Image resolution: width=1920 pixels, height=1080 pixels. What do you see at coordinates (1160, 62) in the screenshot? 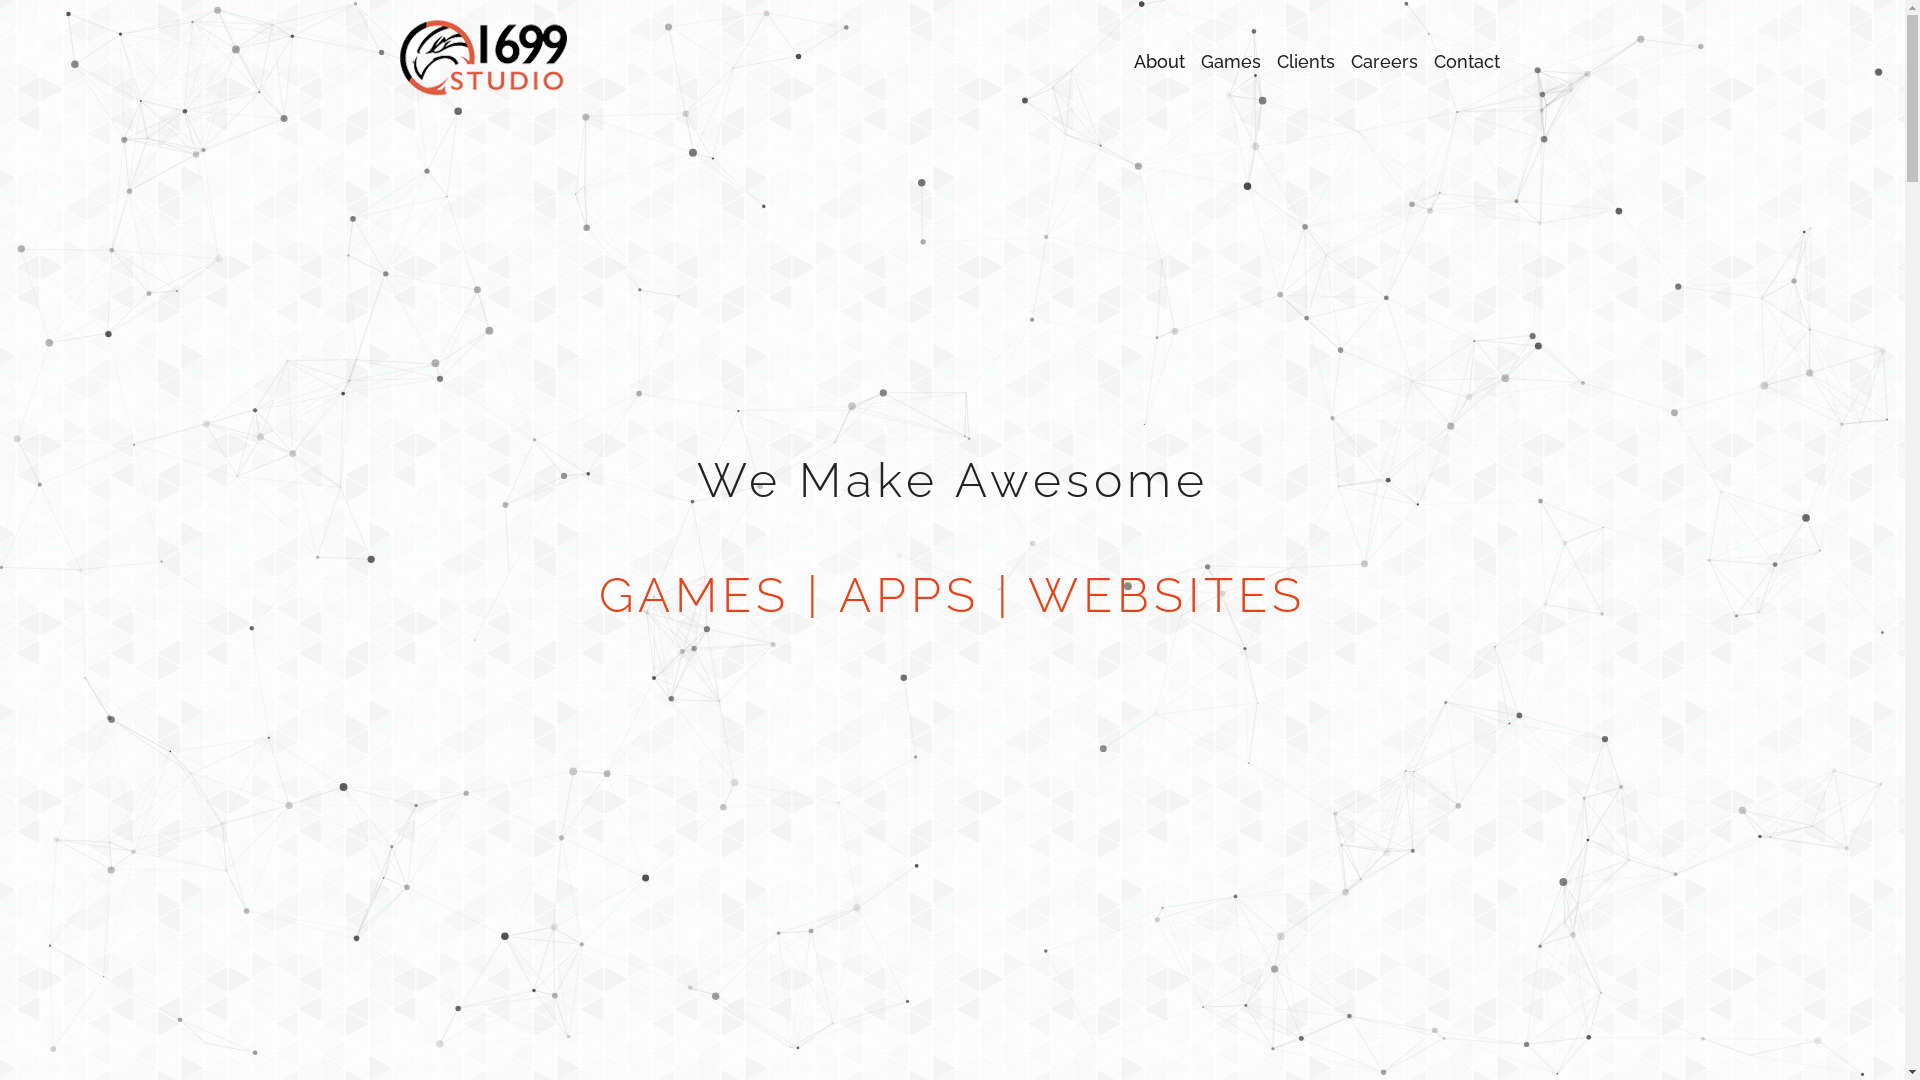
I see `About` at bounding box center [1160, 62].